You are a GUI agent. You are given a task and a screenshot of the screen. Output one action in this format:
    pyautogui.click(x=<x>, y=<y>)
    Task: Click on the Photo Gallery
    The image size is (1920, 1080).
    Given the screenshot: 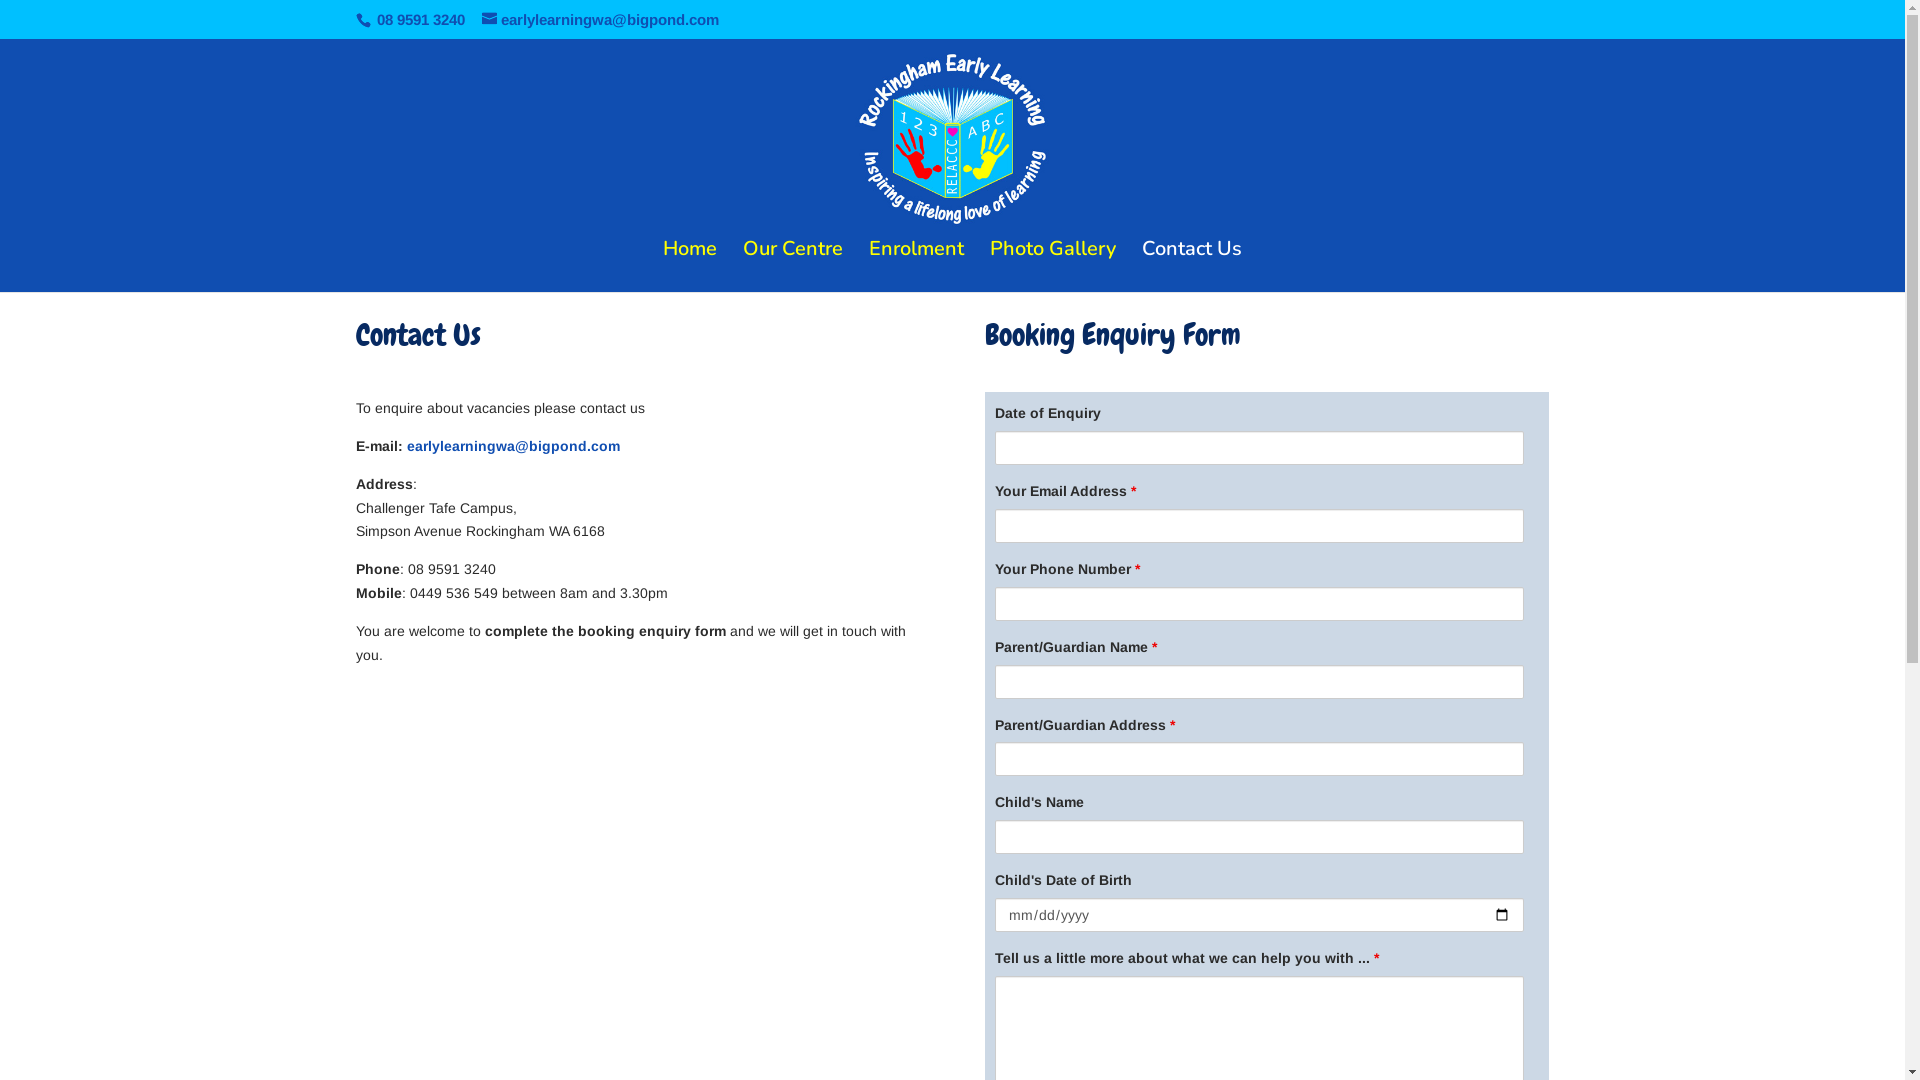 What is the action you would take?
    pyautogui.click(x=1053, y=267)
    